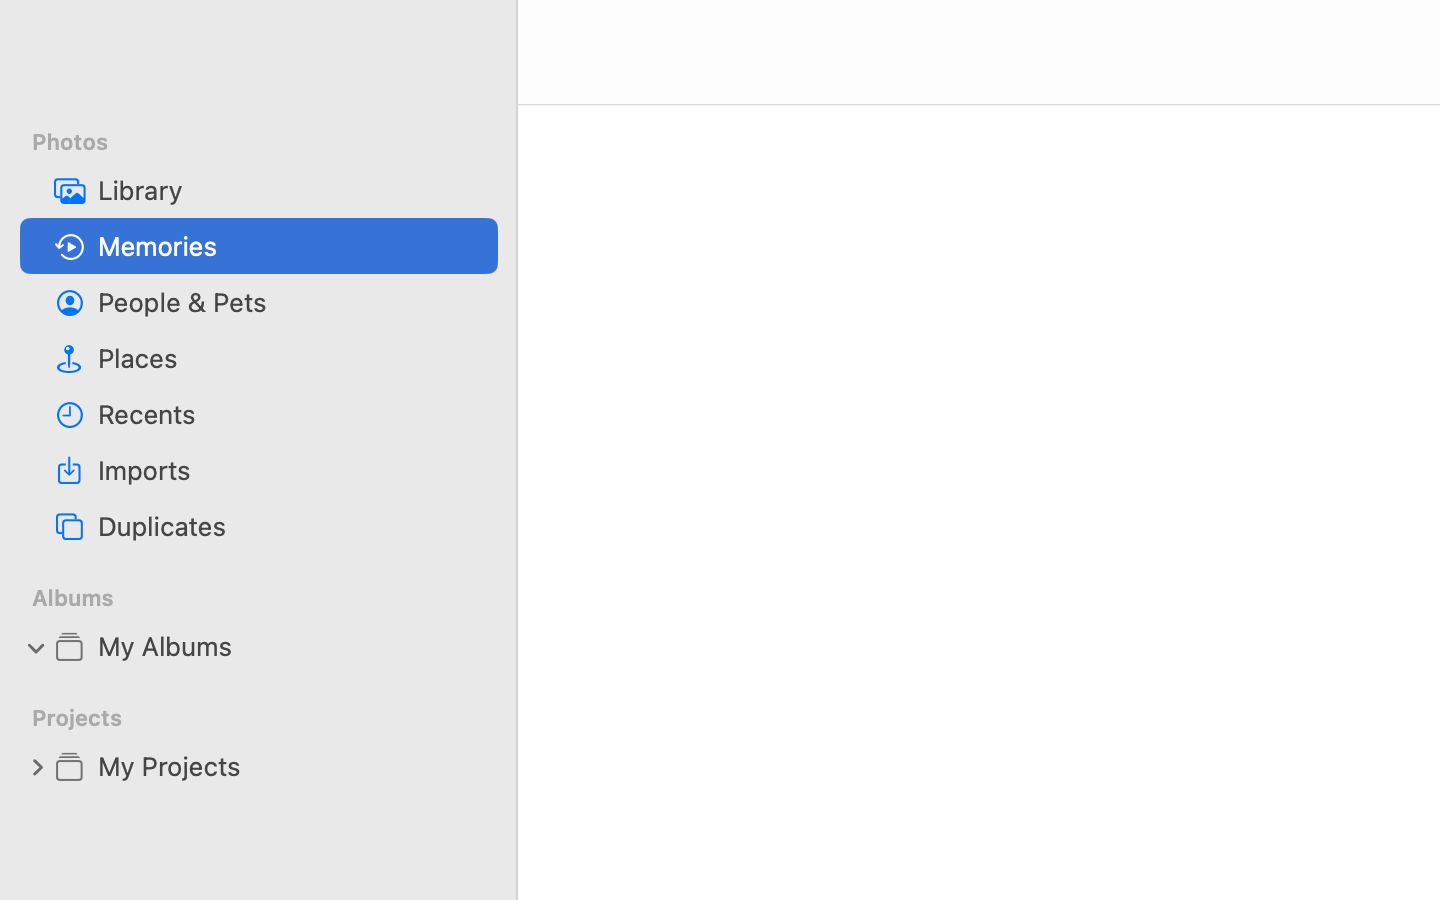 This screenshot has width=1440, height=900. I want to click on Duplicates, so click(290, 526).